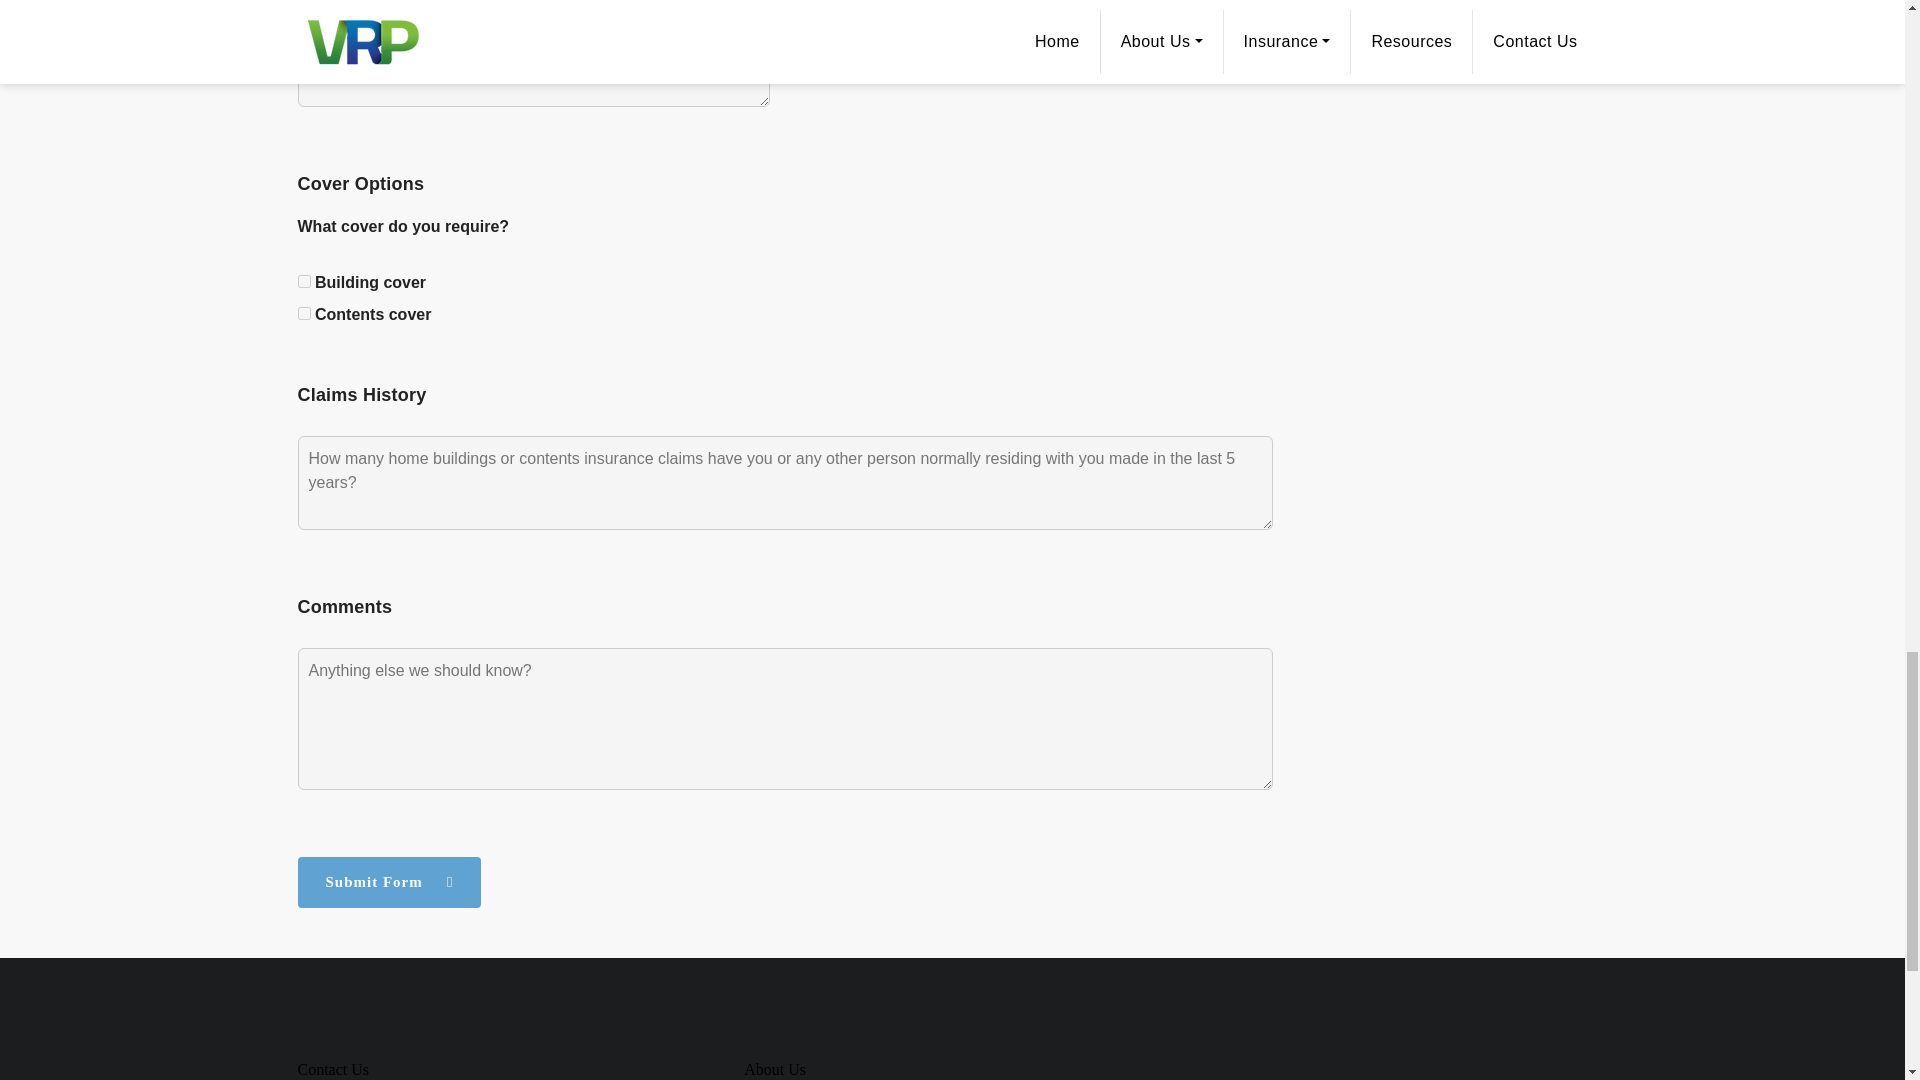 The height and width of the screenshot is (1080, 1920). I want to click on Submit Form  , so click(389, 882).